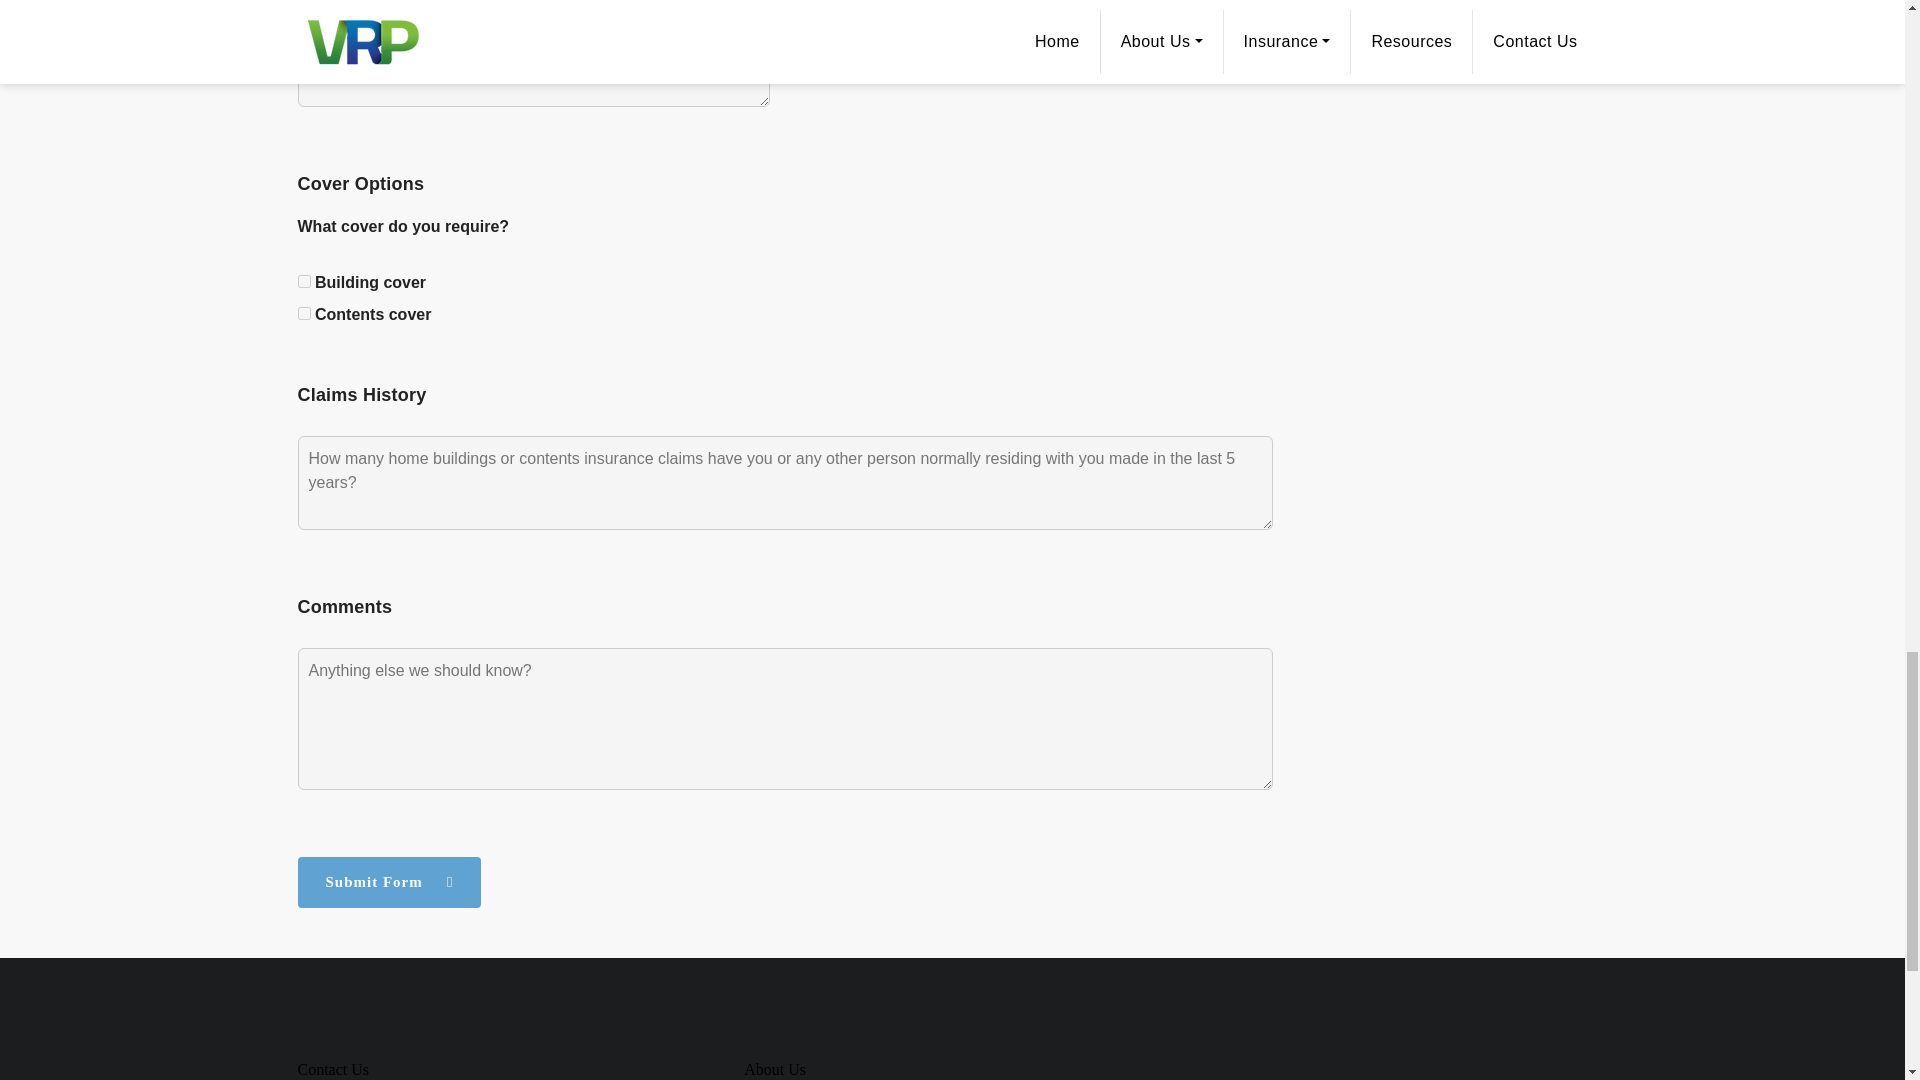 The height and width of the screenshot is (1080, 1920). I want to click on Submit Form  , so click(389, 882).